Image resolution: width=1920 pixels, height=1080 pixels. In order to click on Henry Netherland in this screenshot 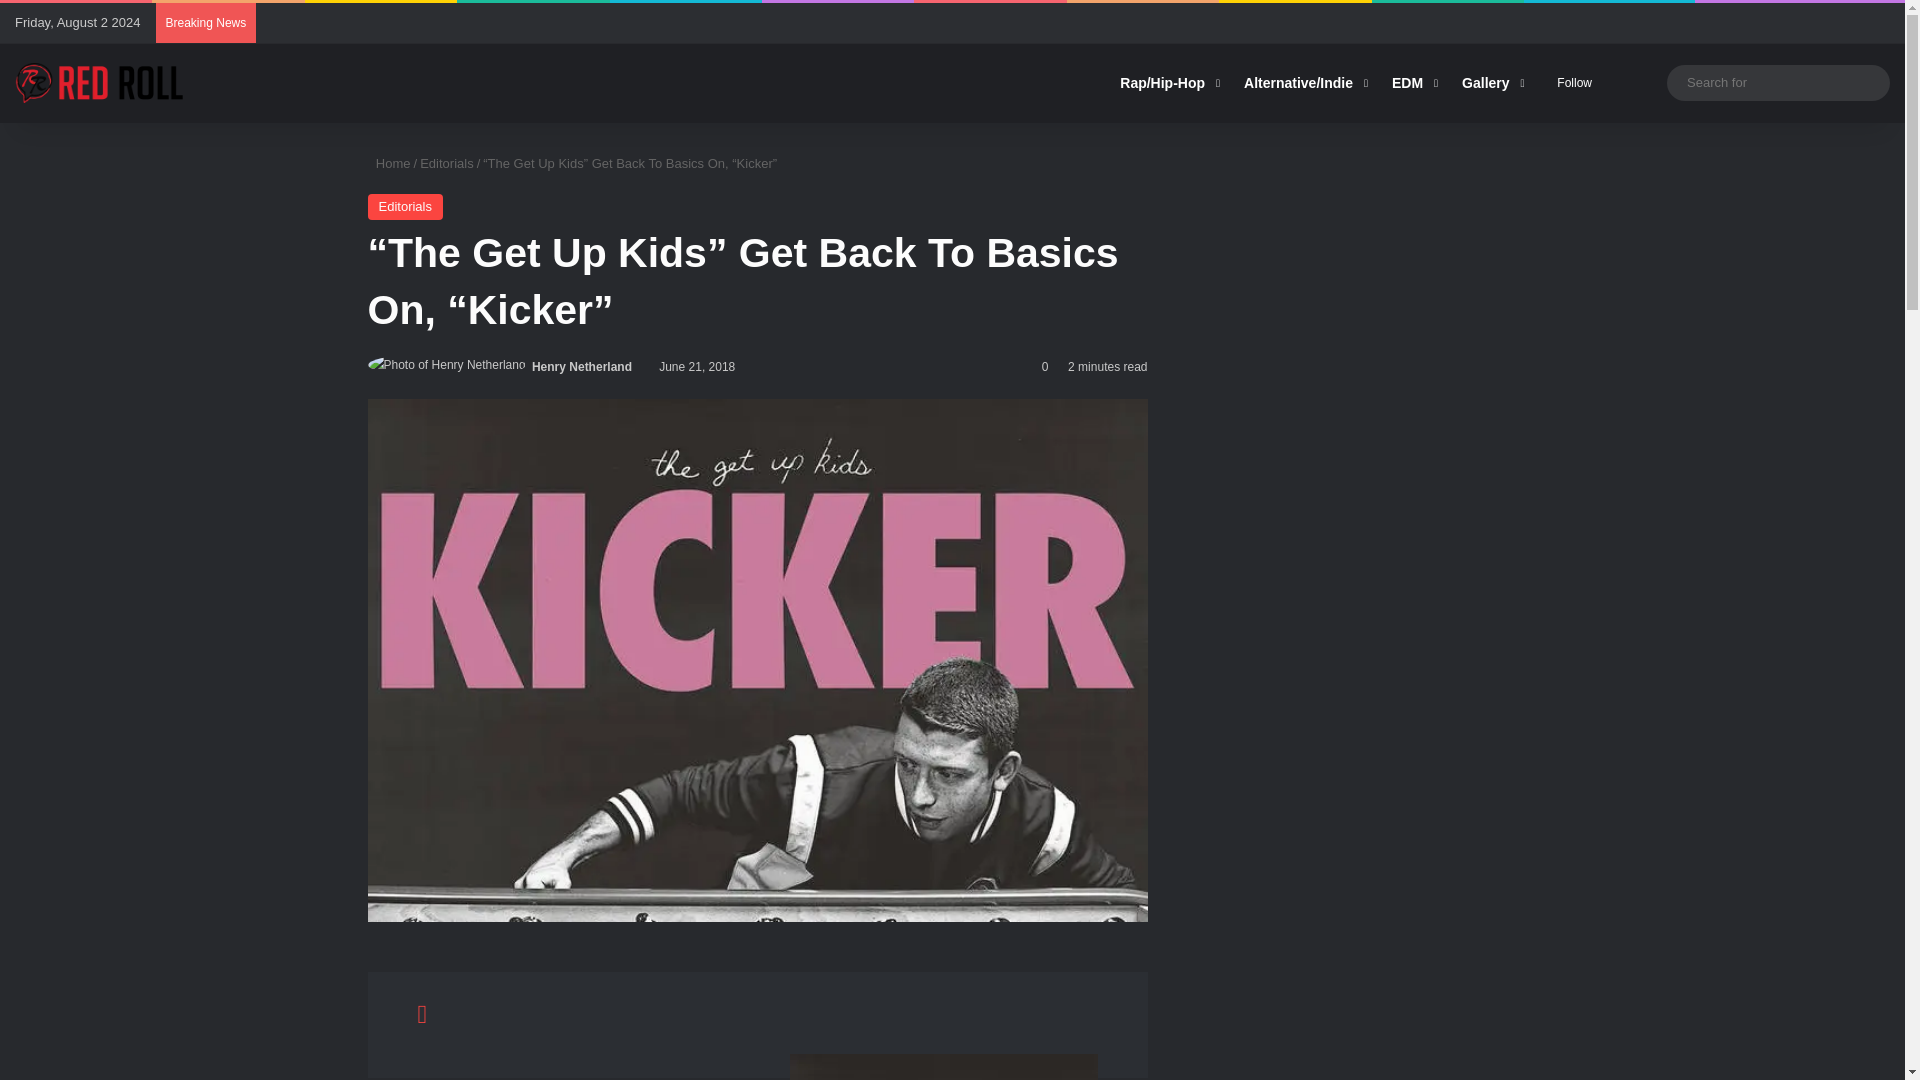, I will do `click(581, 366)`.